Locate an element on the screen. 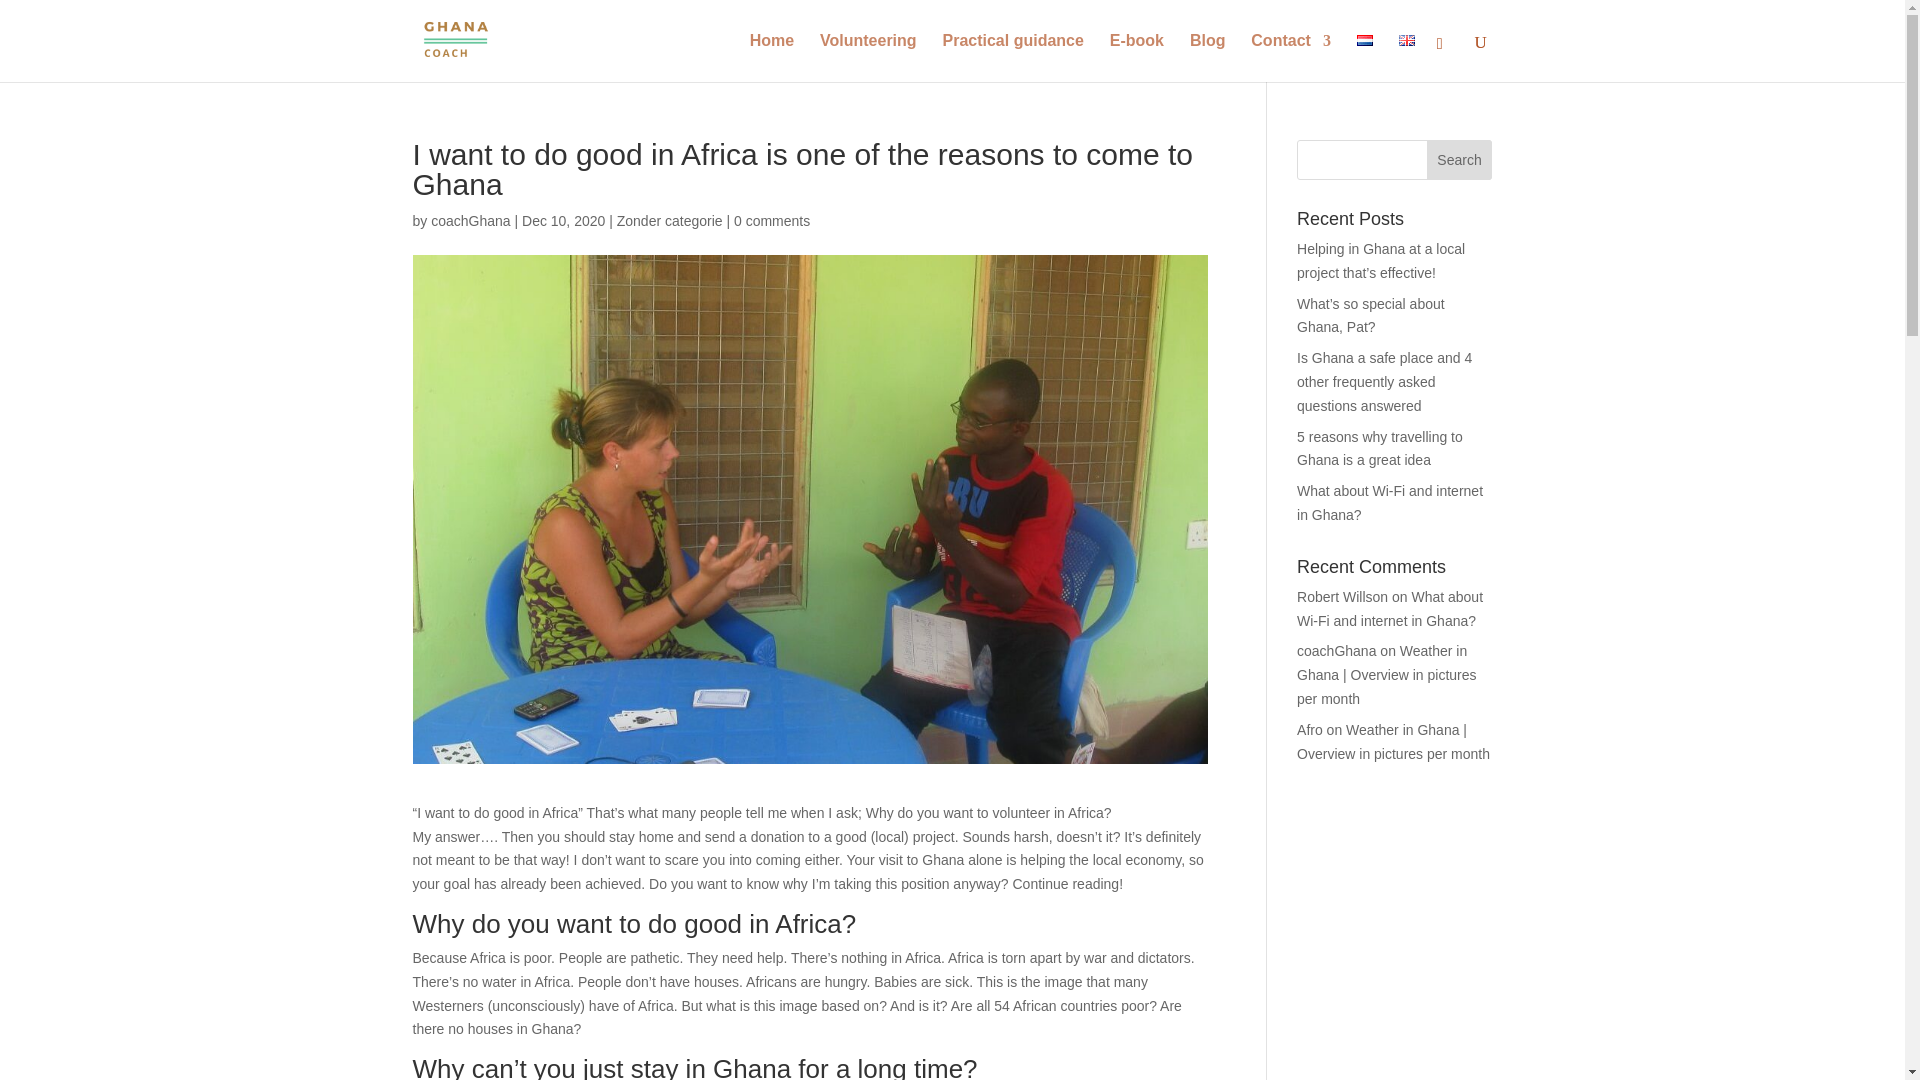 Image resolution: width=1920 pixels, height=1080 pixels. Search is located at coordinates (1460, 160).